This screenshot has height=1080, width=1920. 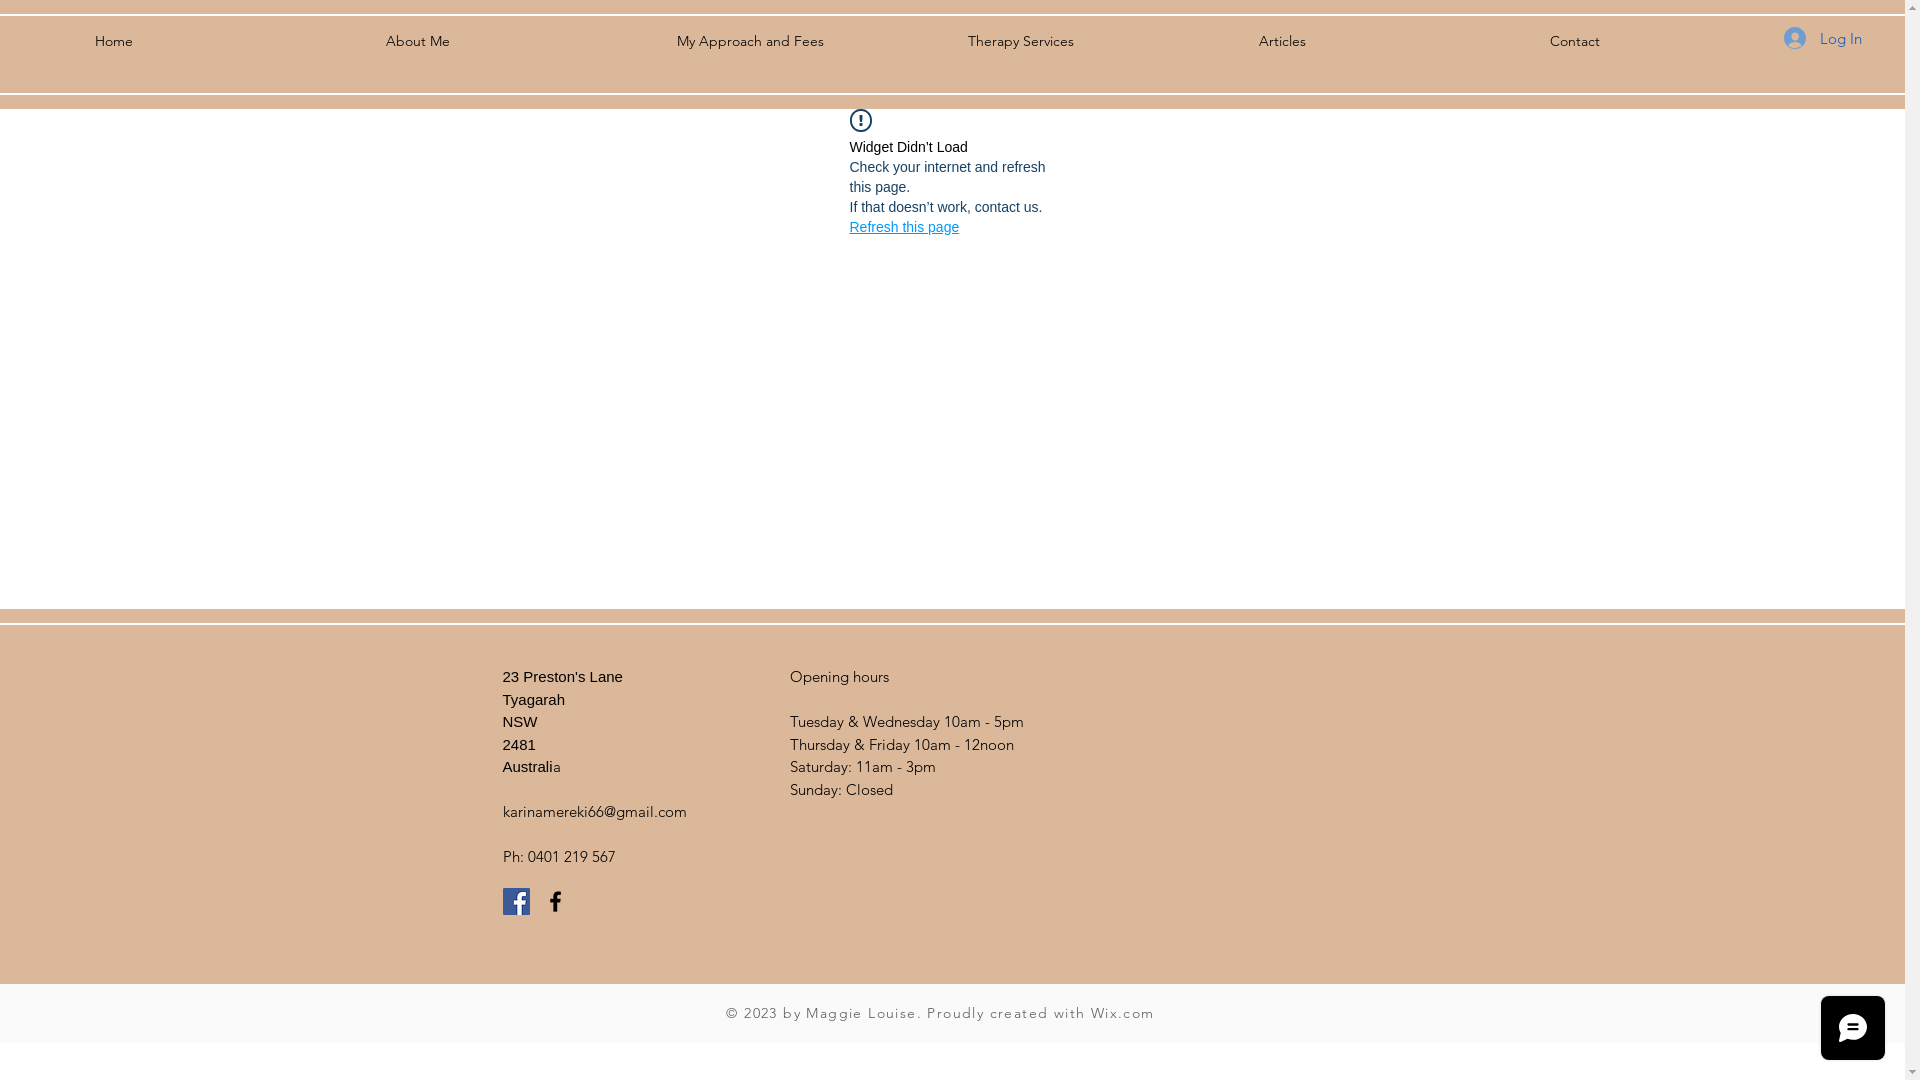 I want to click on Refresh this page, so click(x=905, y=227).